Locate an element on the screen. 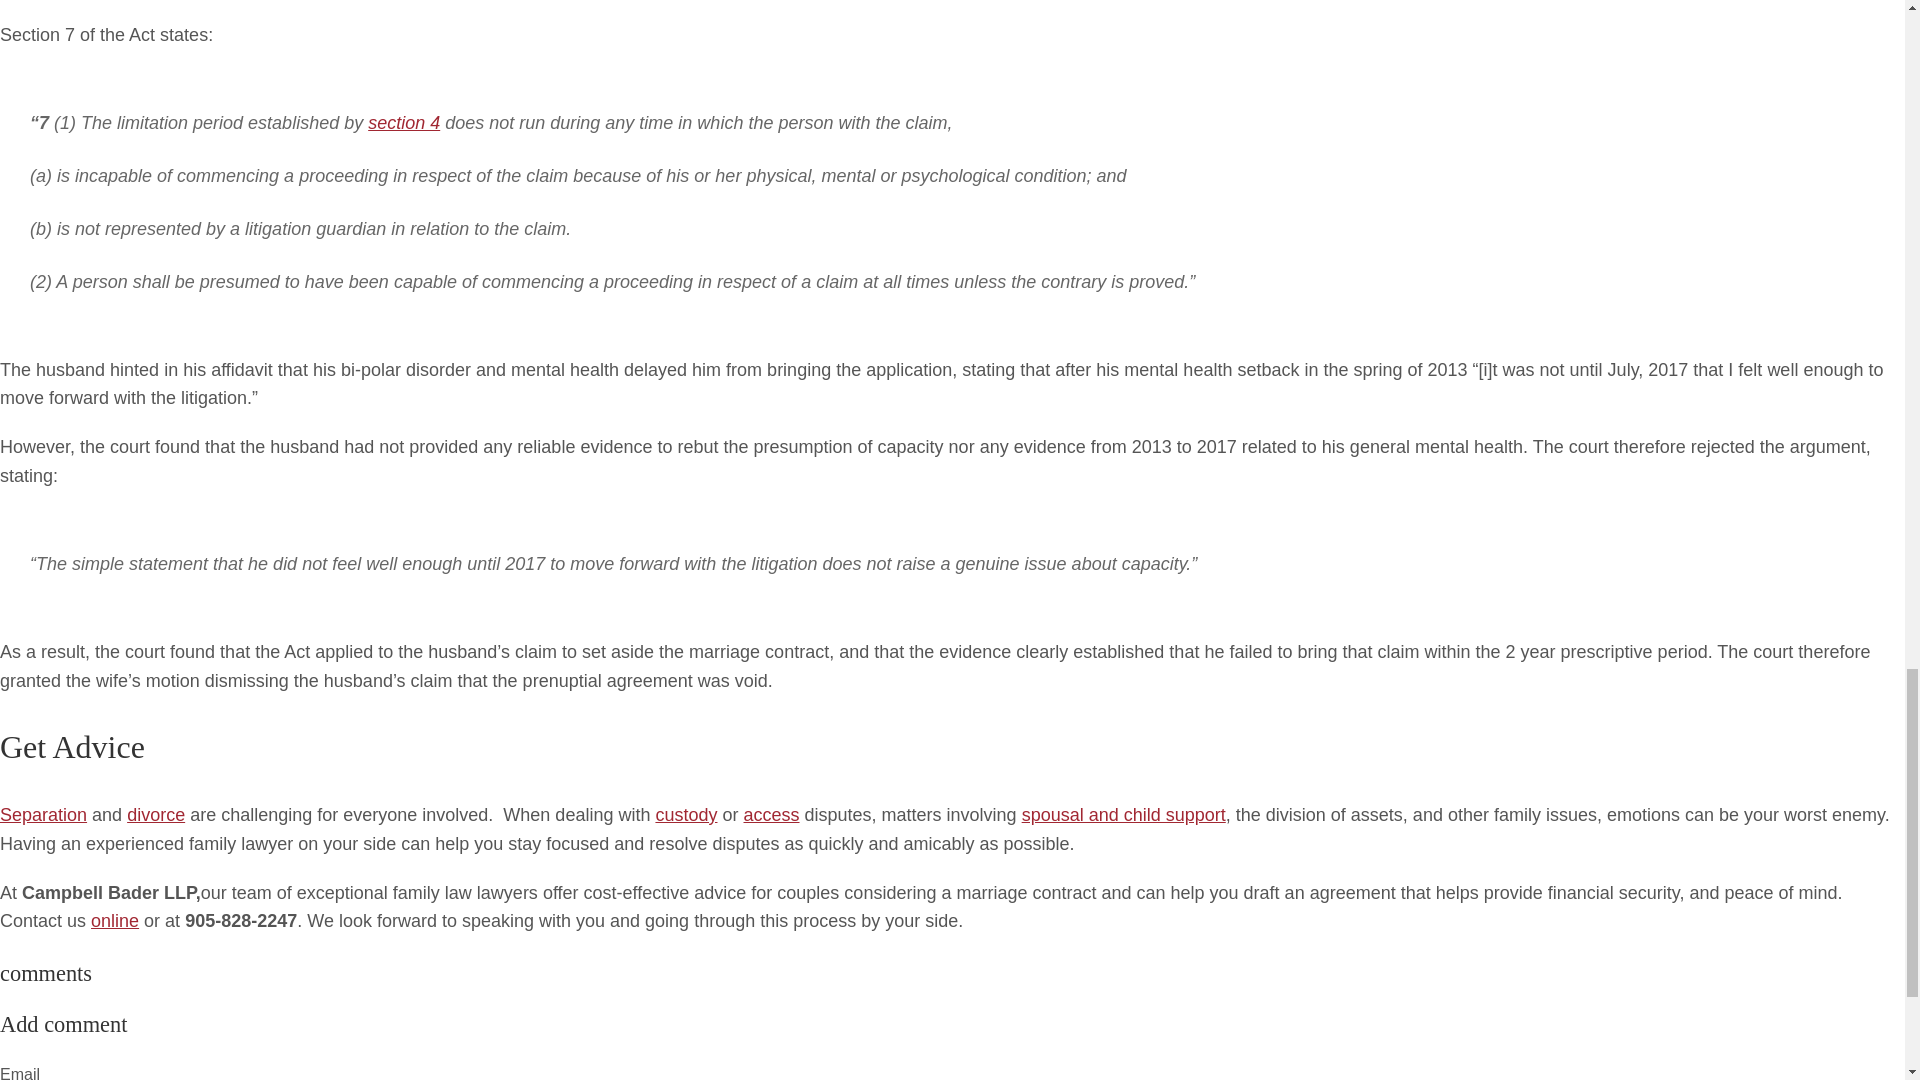 The height and width of the screenshot is (1080, 1920). spousal and child support is located at coordinates (1124, 814).